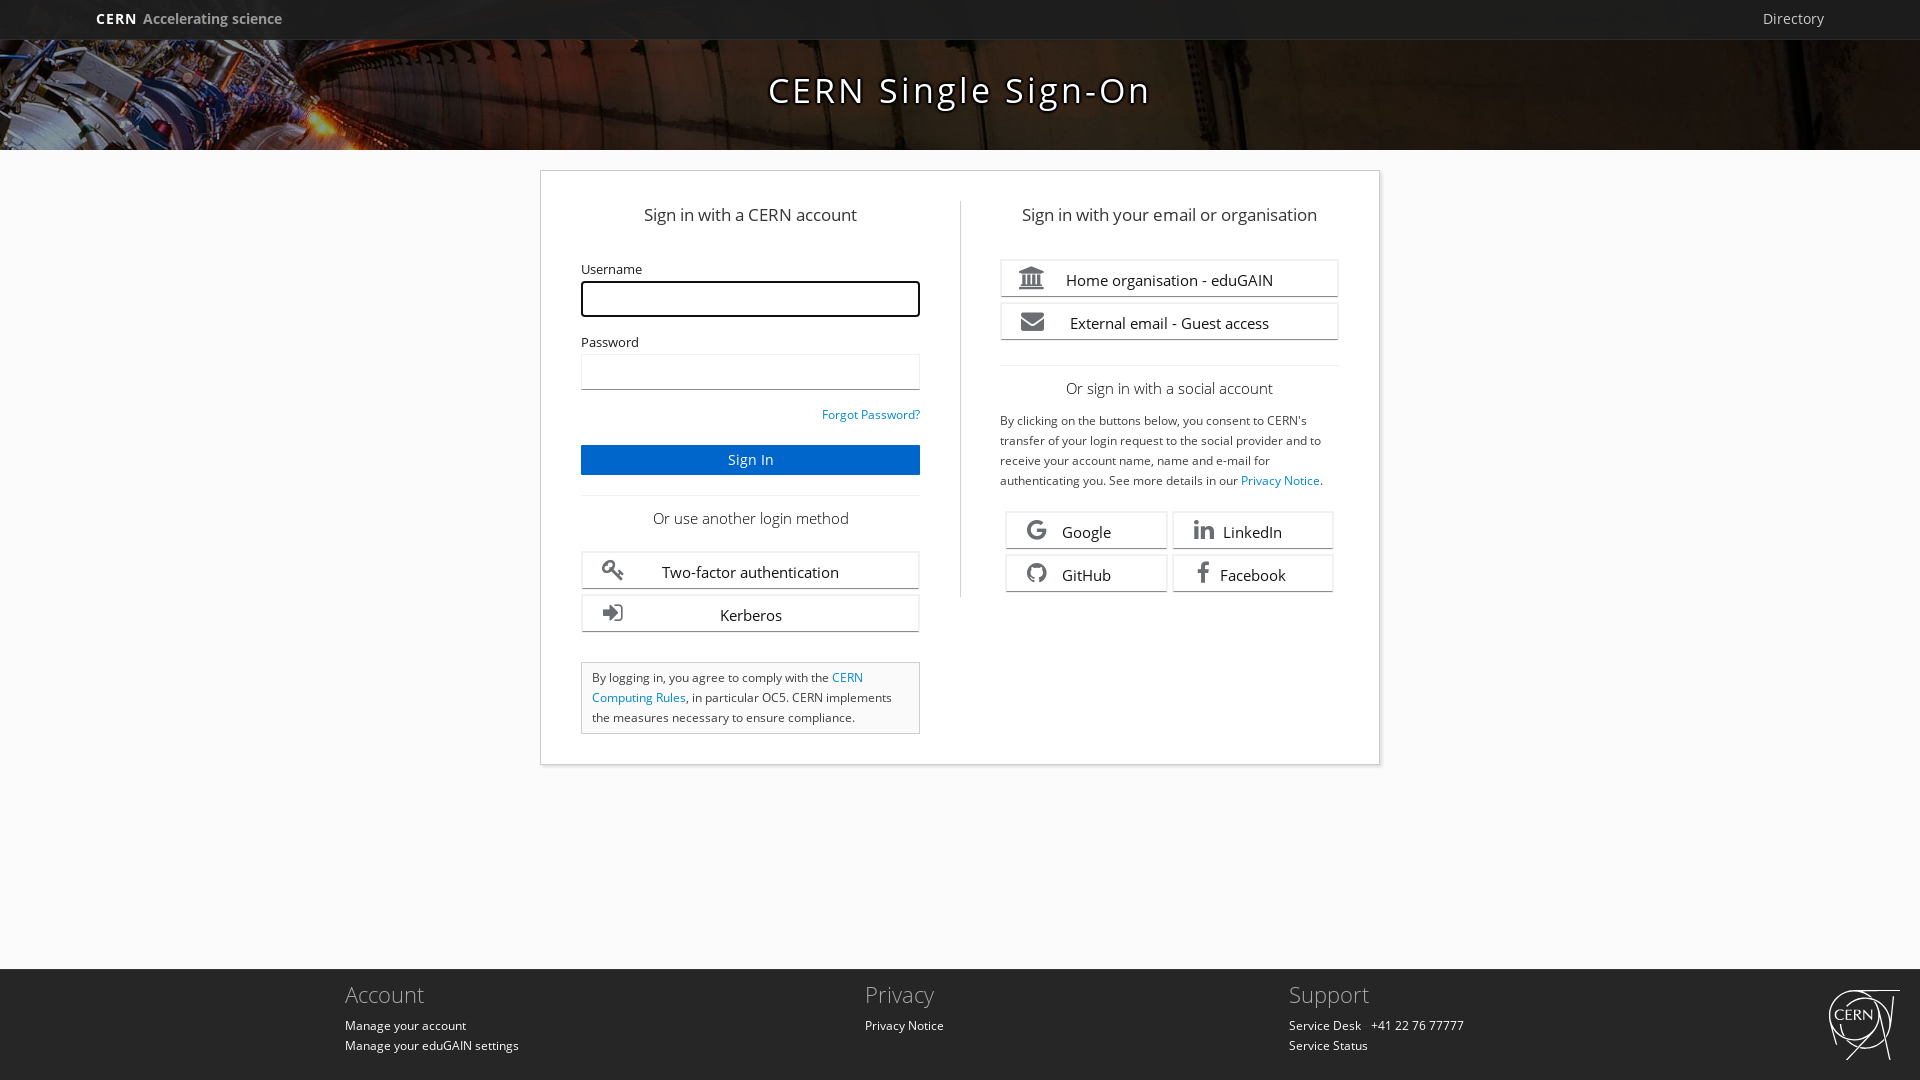 The image size is (1920, 1080). Describe the element at coordinates (432, 1046) in the screenshot. I see `Manage your eduGAIN settings` at that location.